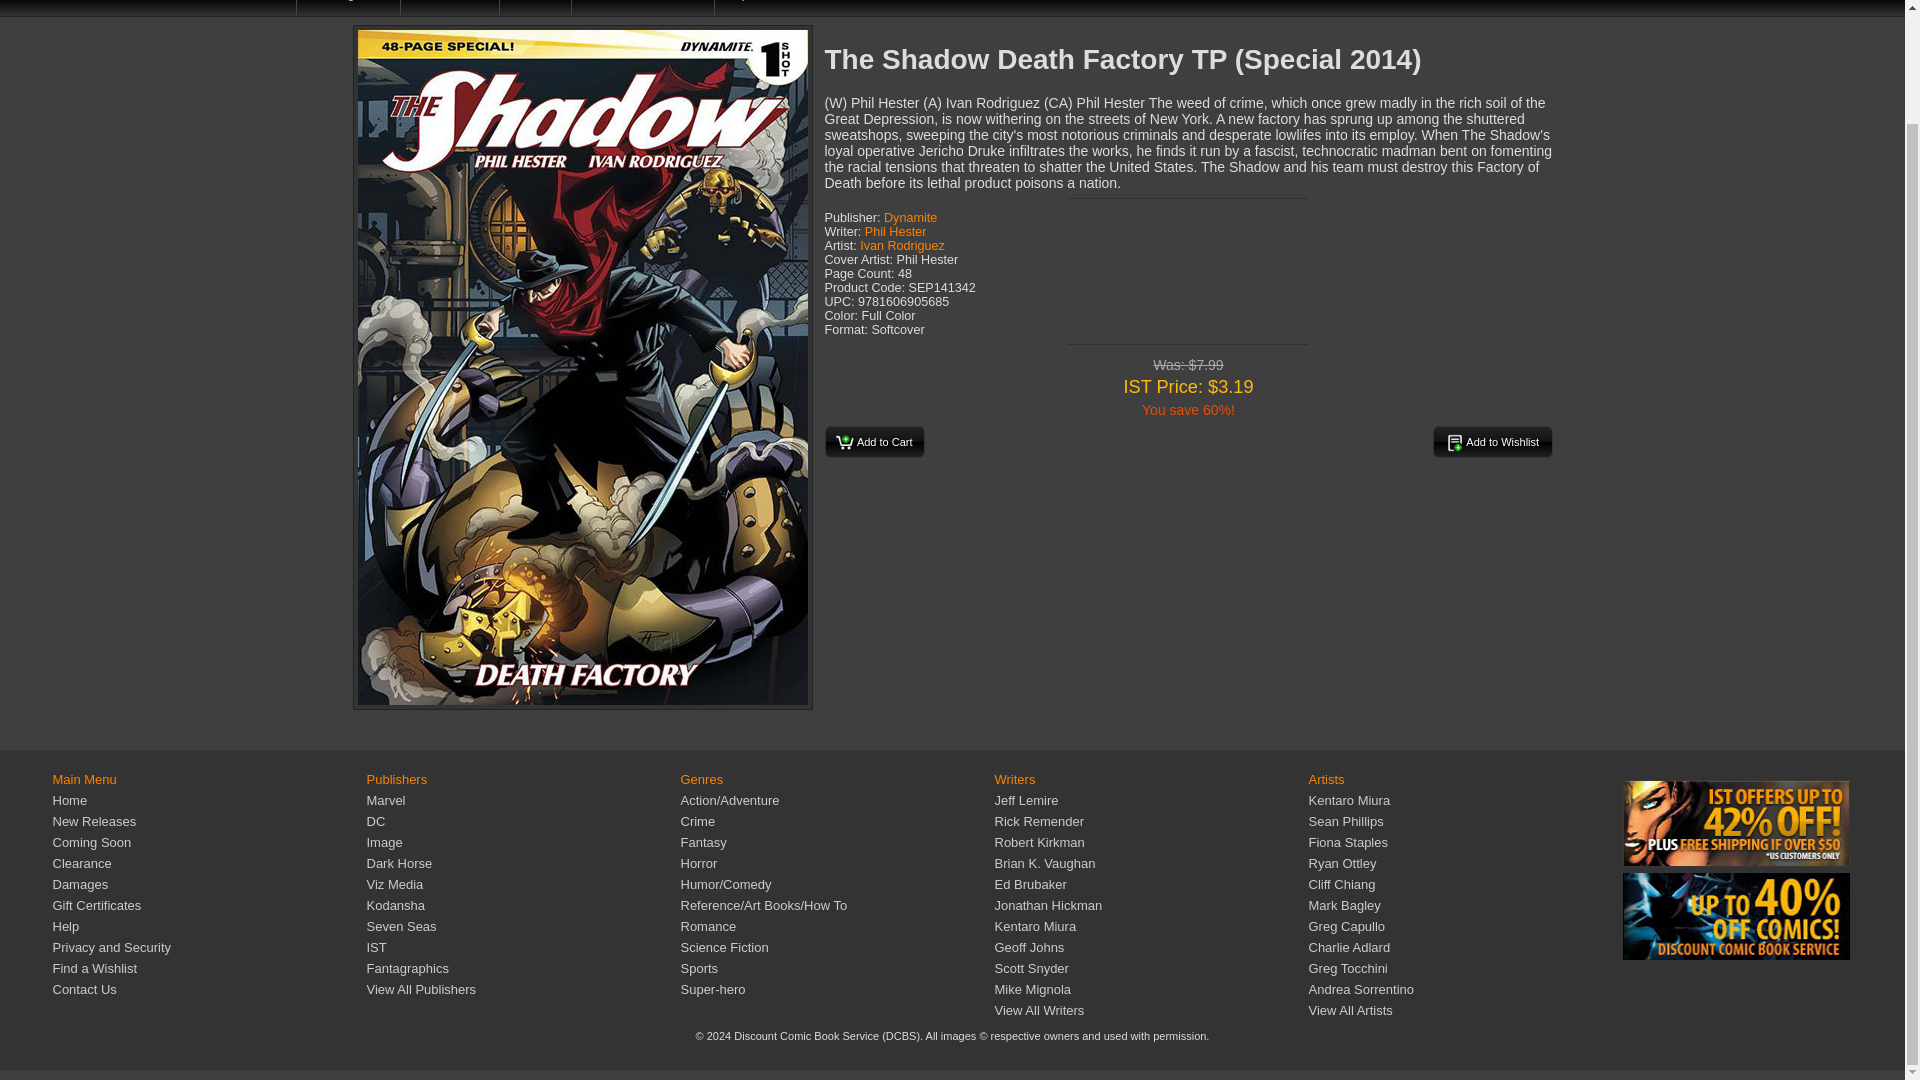 This screenshot has height=1080, width=1920. What do you see at coordinates (896, 231) in the screenshot?
I see `Phil Hester` at bounding box center [896, 231].